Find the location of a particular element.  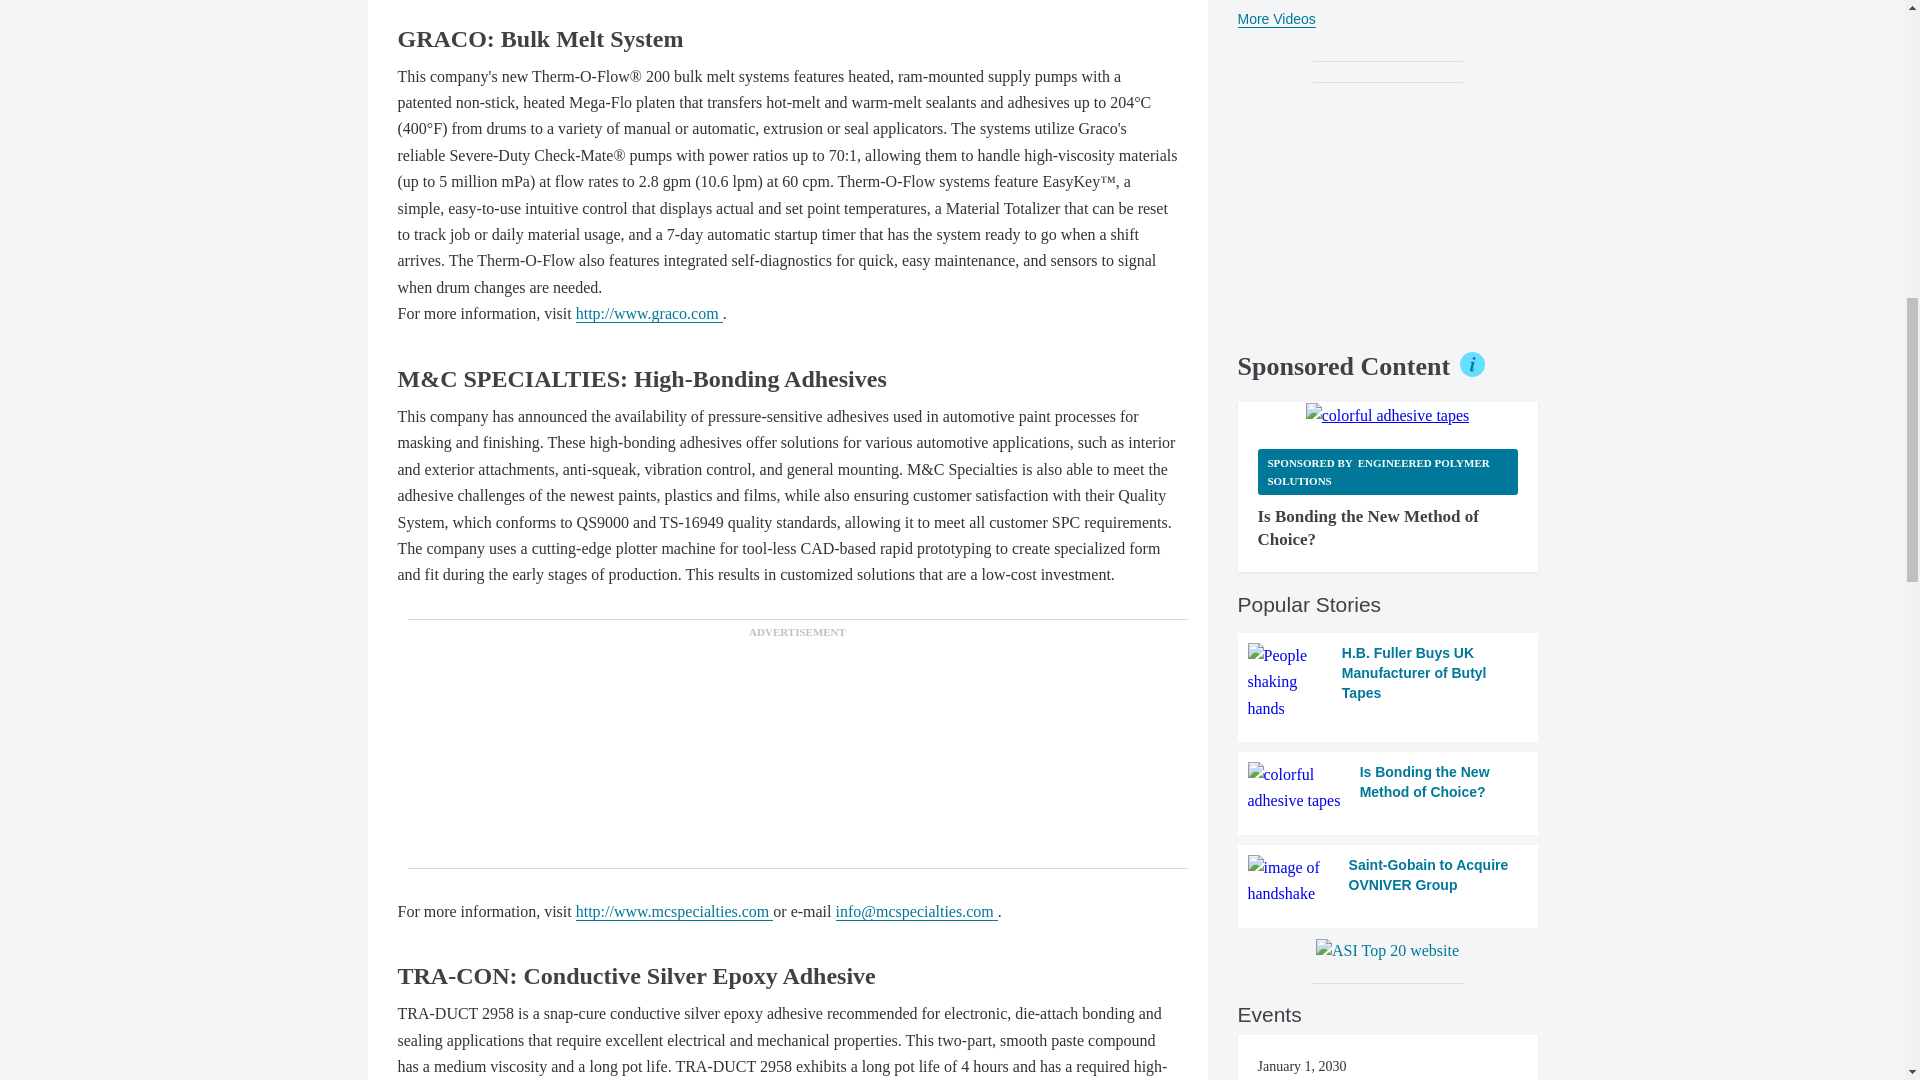

Sponsored by Engineered Polymer Solutions is located at coordinates (1388, 471).